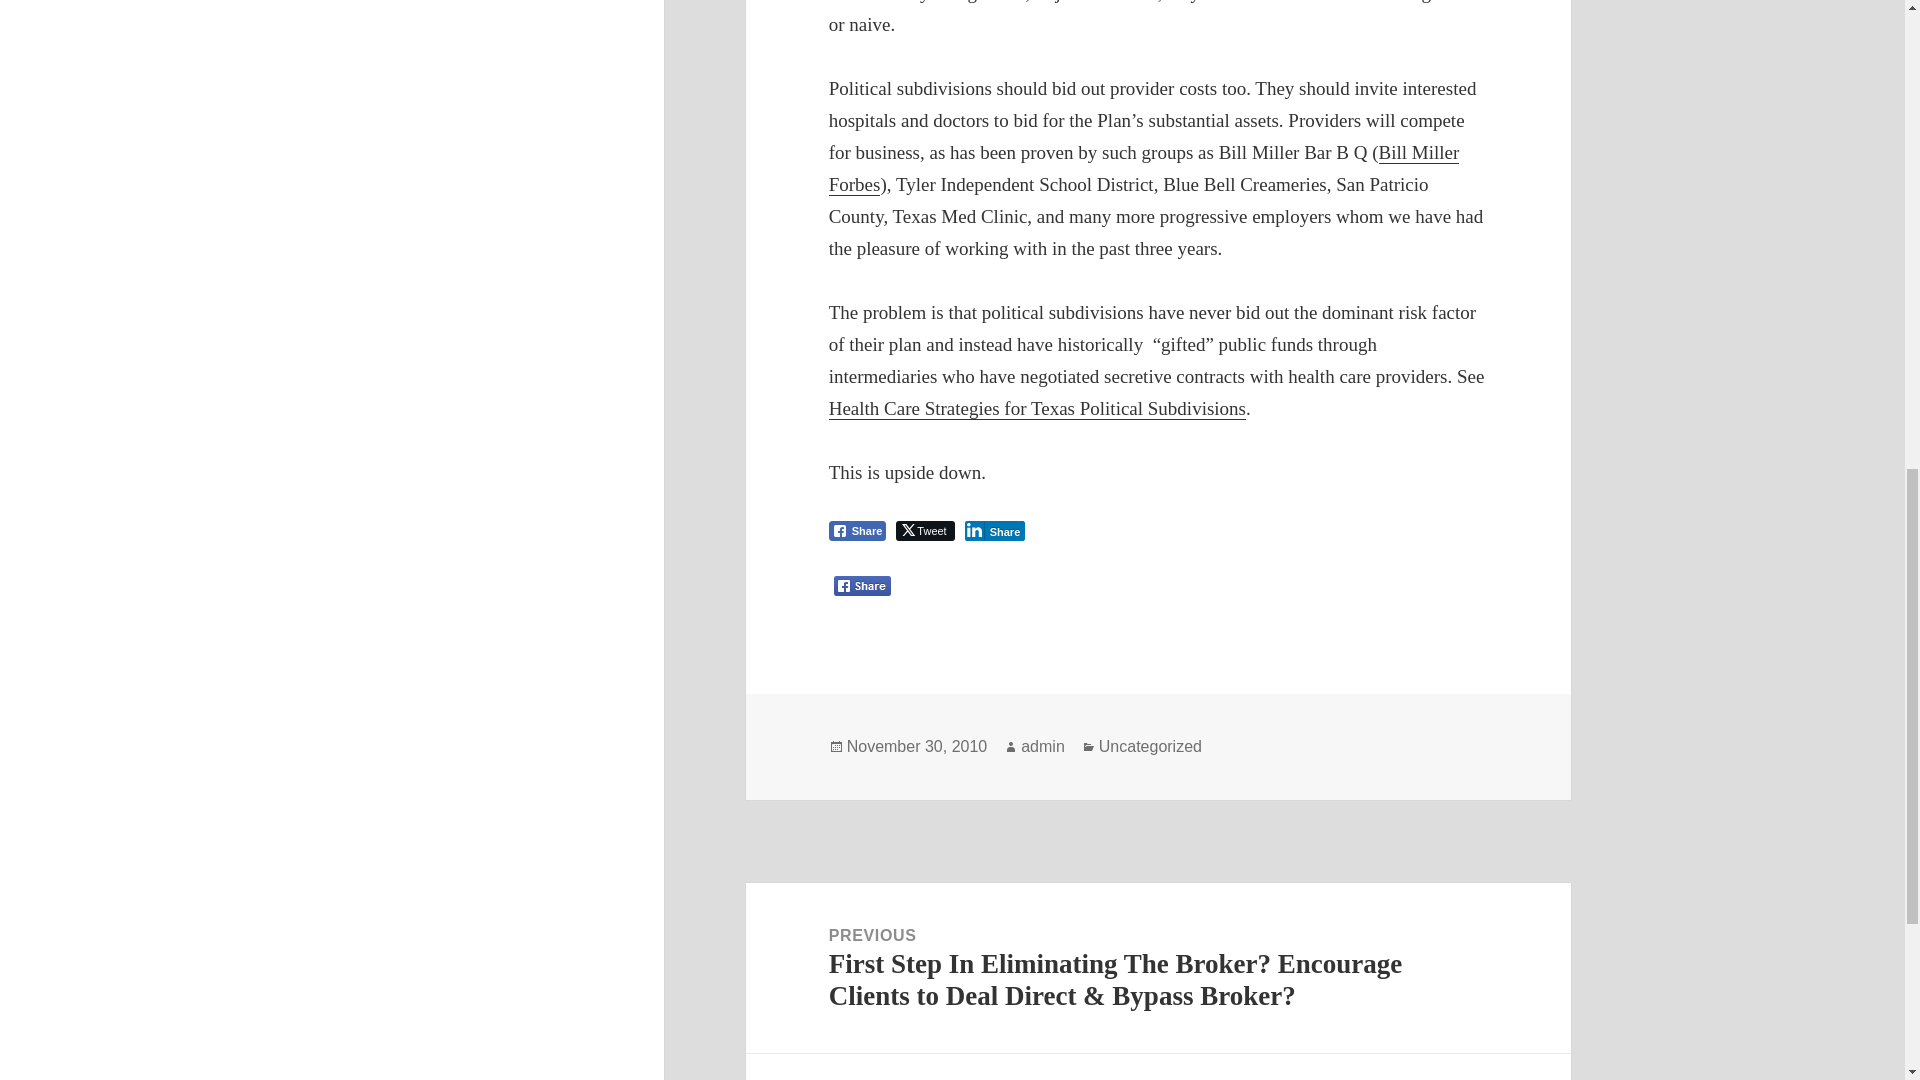 Image resolution: width=1920 pixels, height=1080 pixels. I want to click on admin, so click(1043, 746).